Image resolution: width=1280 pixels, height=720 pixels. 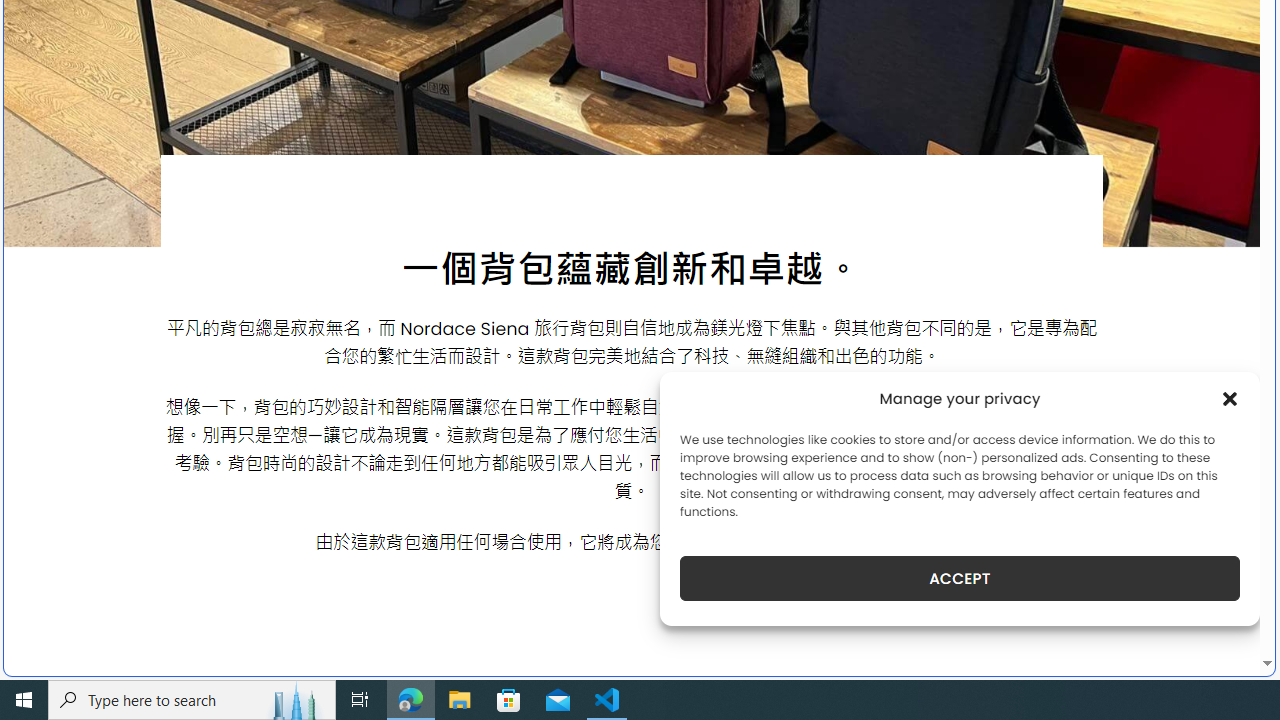 What do you see at coordinates (1230, 398) in the screenshot?
I see `Class: cmplz-close` at bounding box center [1230, 398].